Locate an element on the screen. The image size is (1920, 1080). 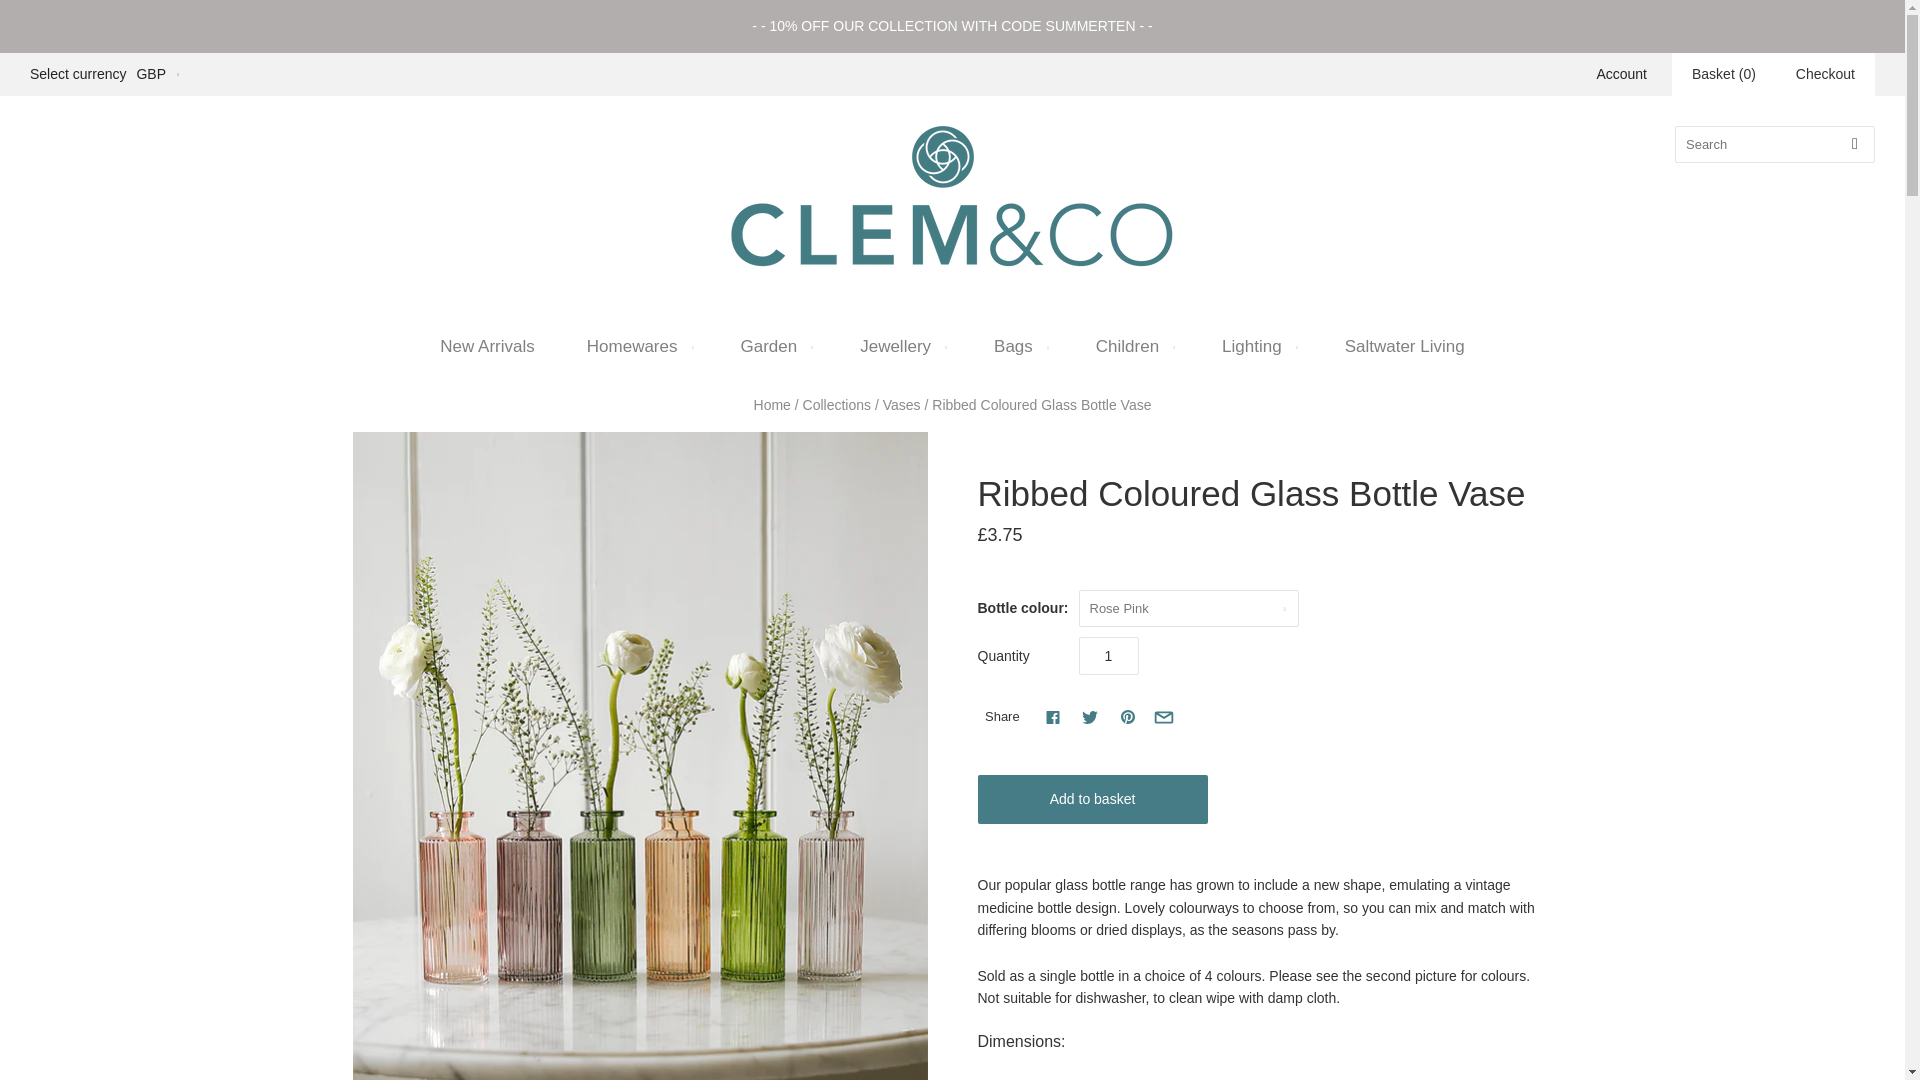
Bags is located at coordinates (1018, 346).